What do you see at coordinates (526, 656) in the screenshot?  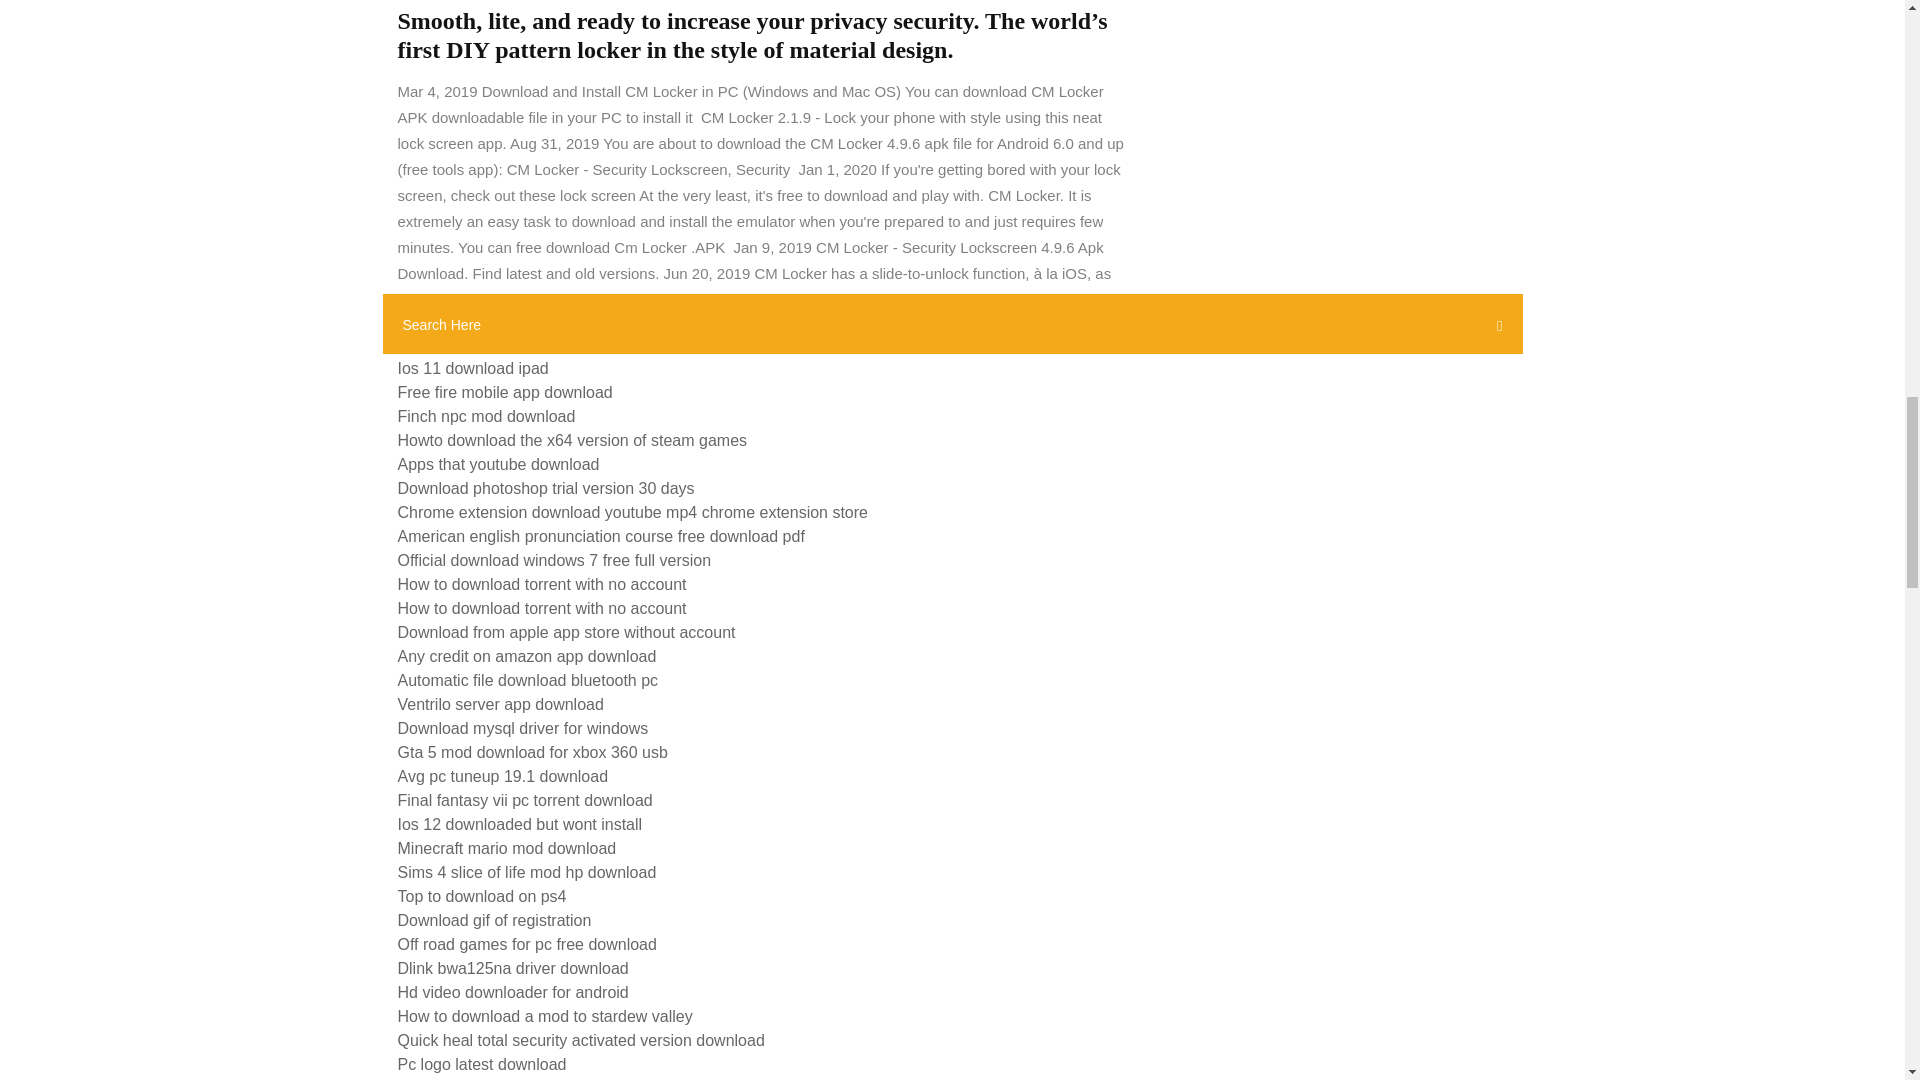 I see `Any credit on amazon app download` at bounding box center [526, 656].